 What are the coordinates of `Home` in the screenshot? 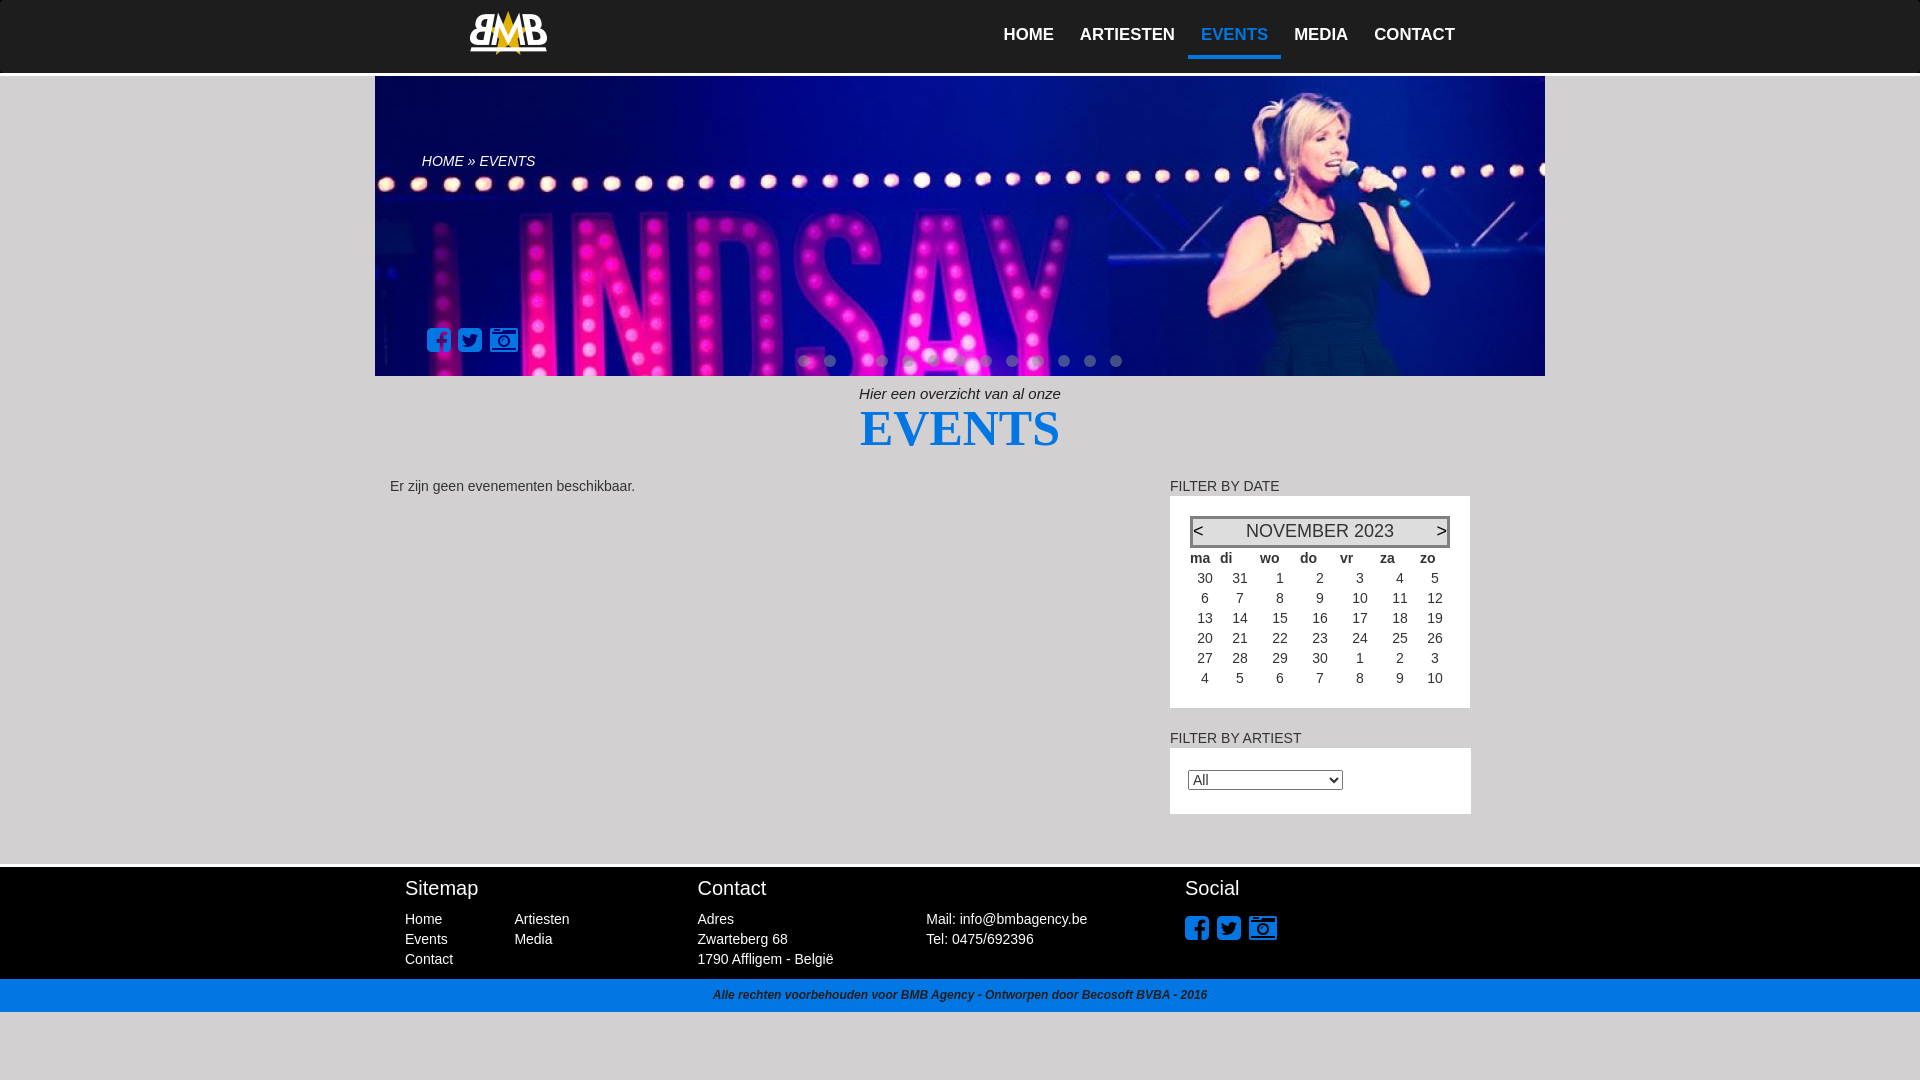 It's located at (424, 919).